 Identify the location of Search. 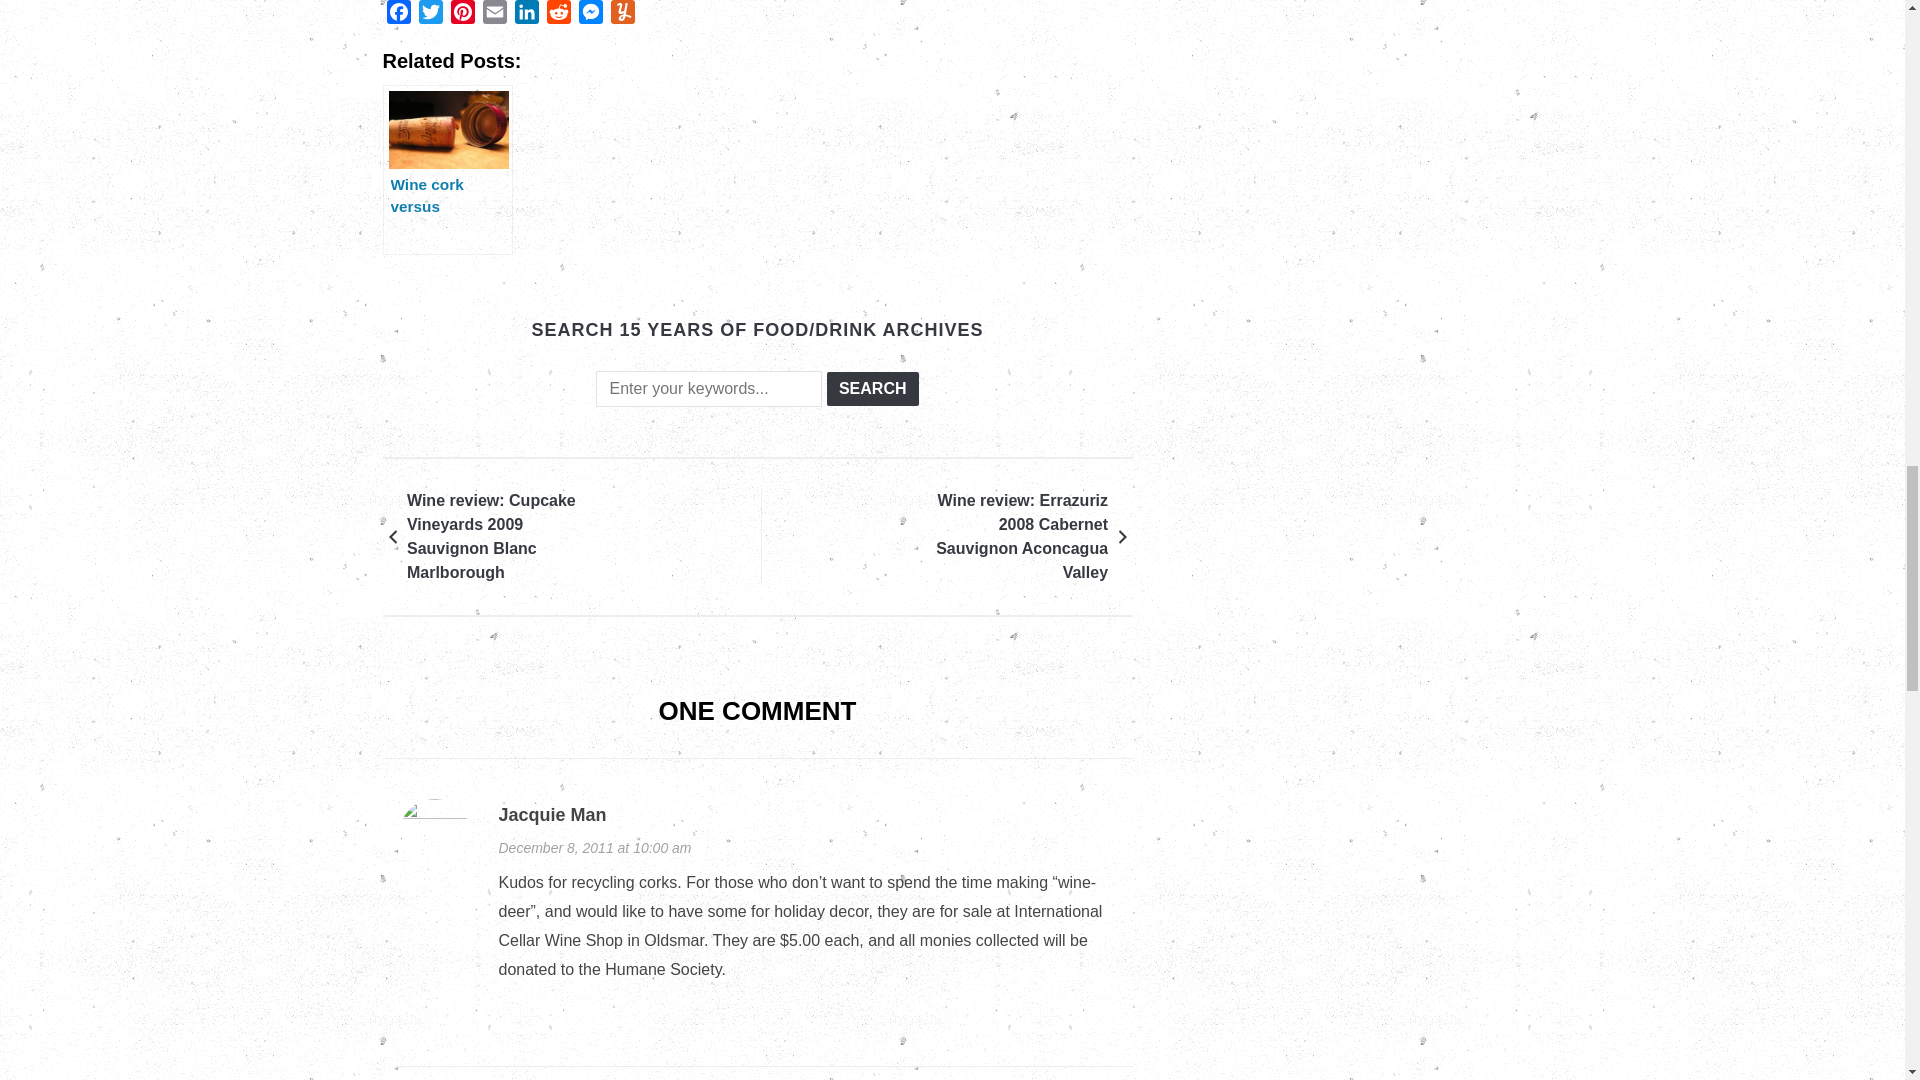
(873, 388).